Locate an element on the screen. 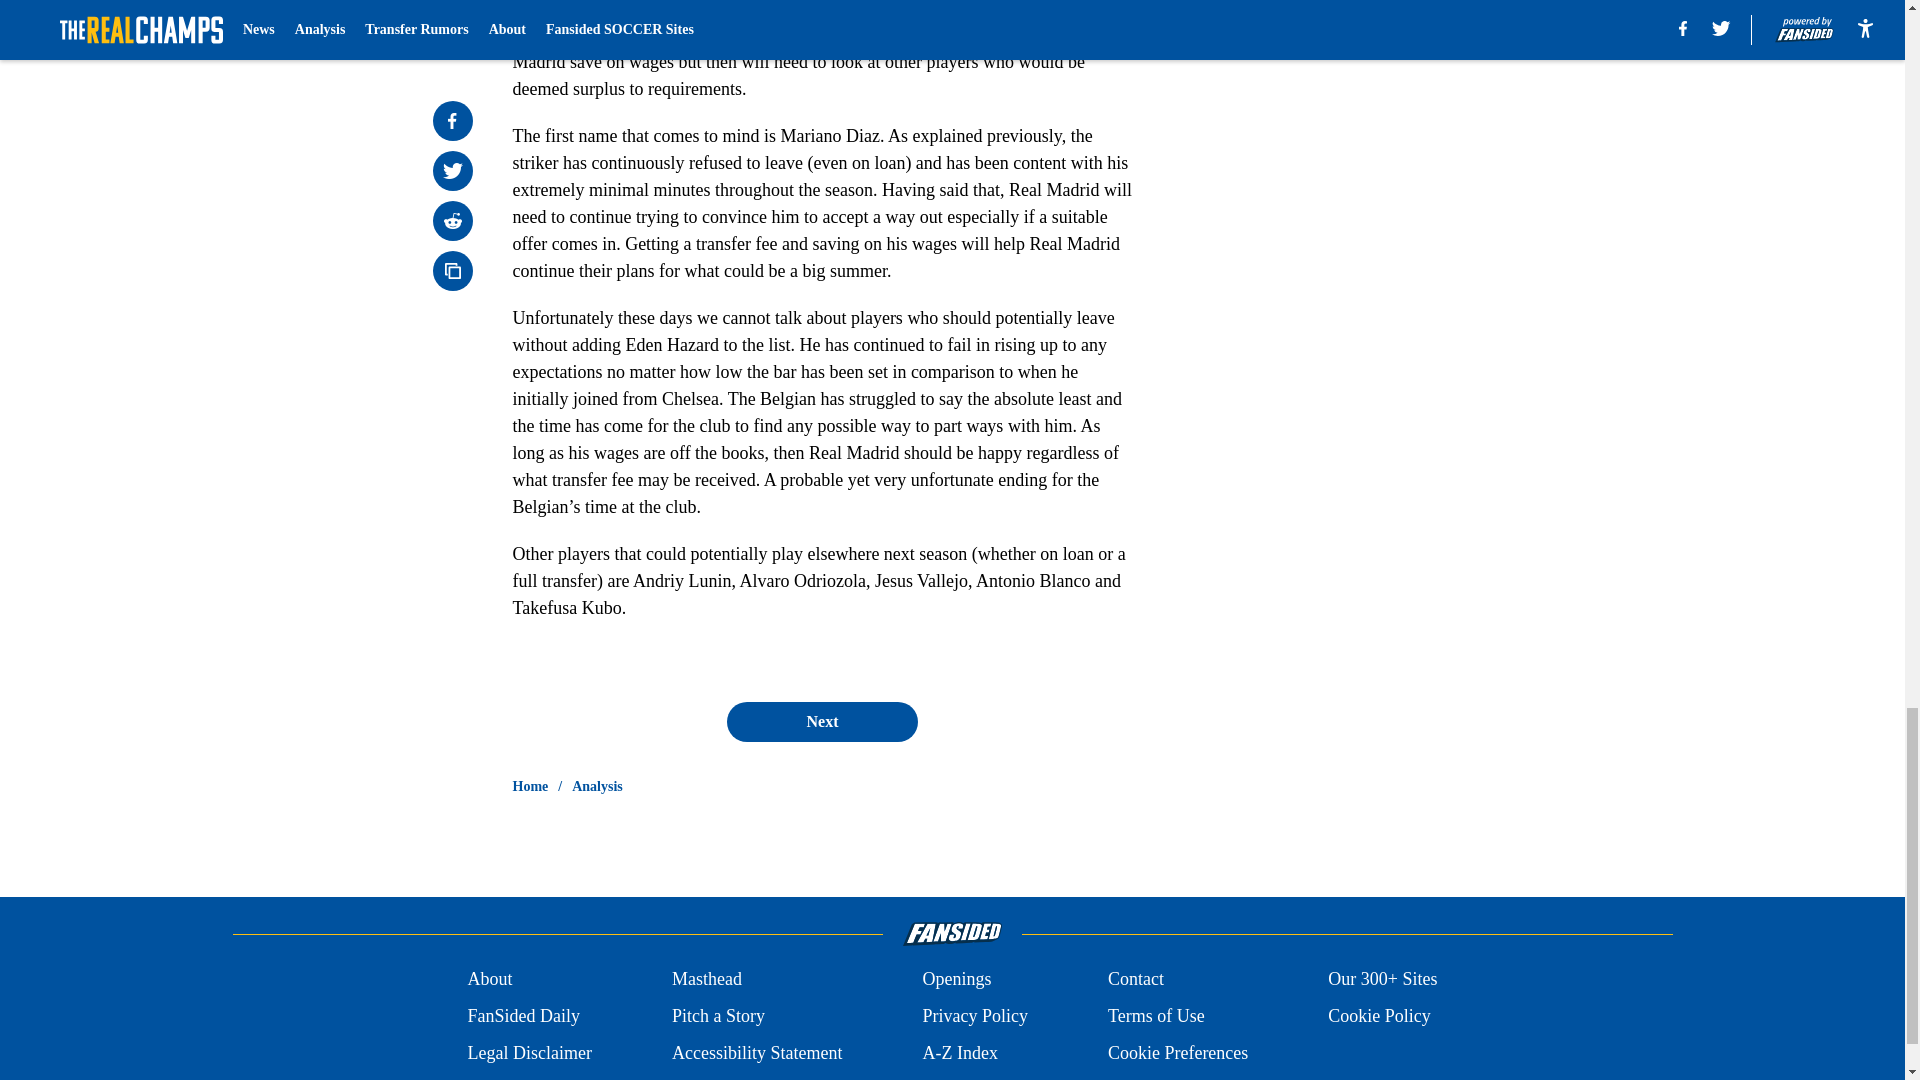  A-Z Index is located at coordinates (958, 1054).